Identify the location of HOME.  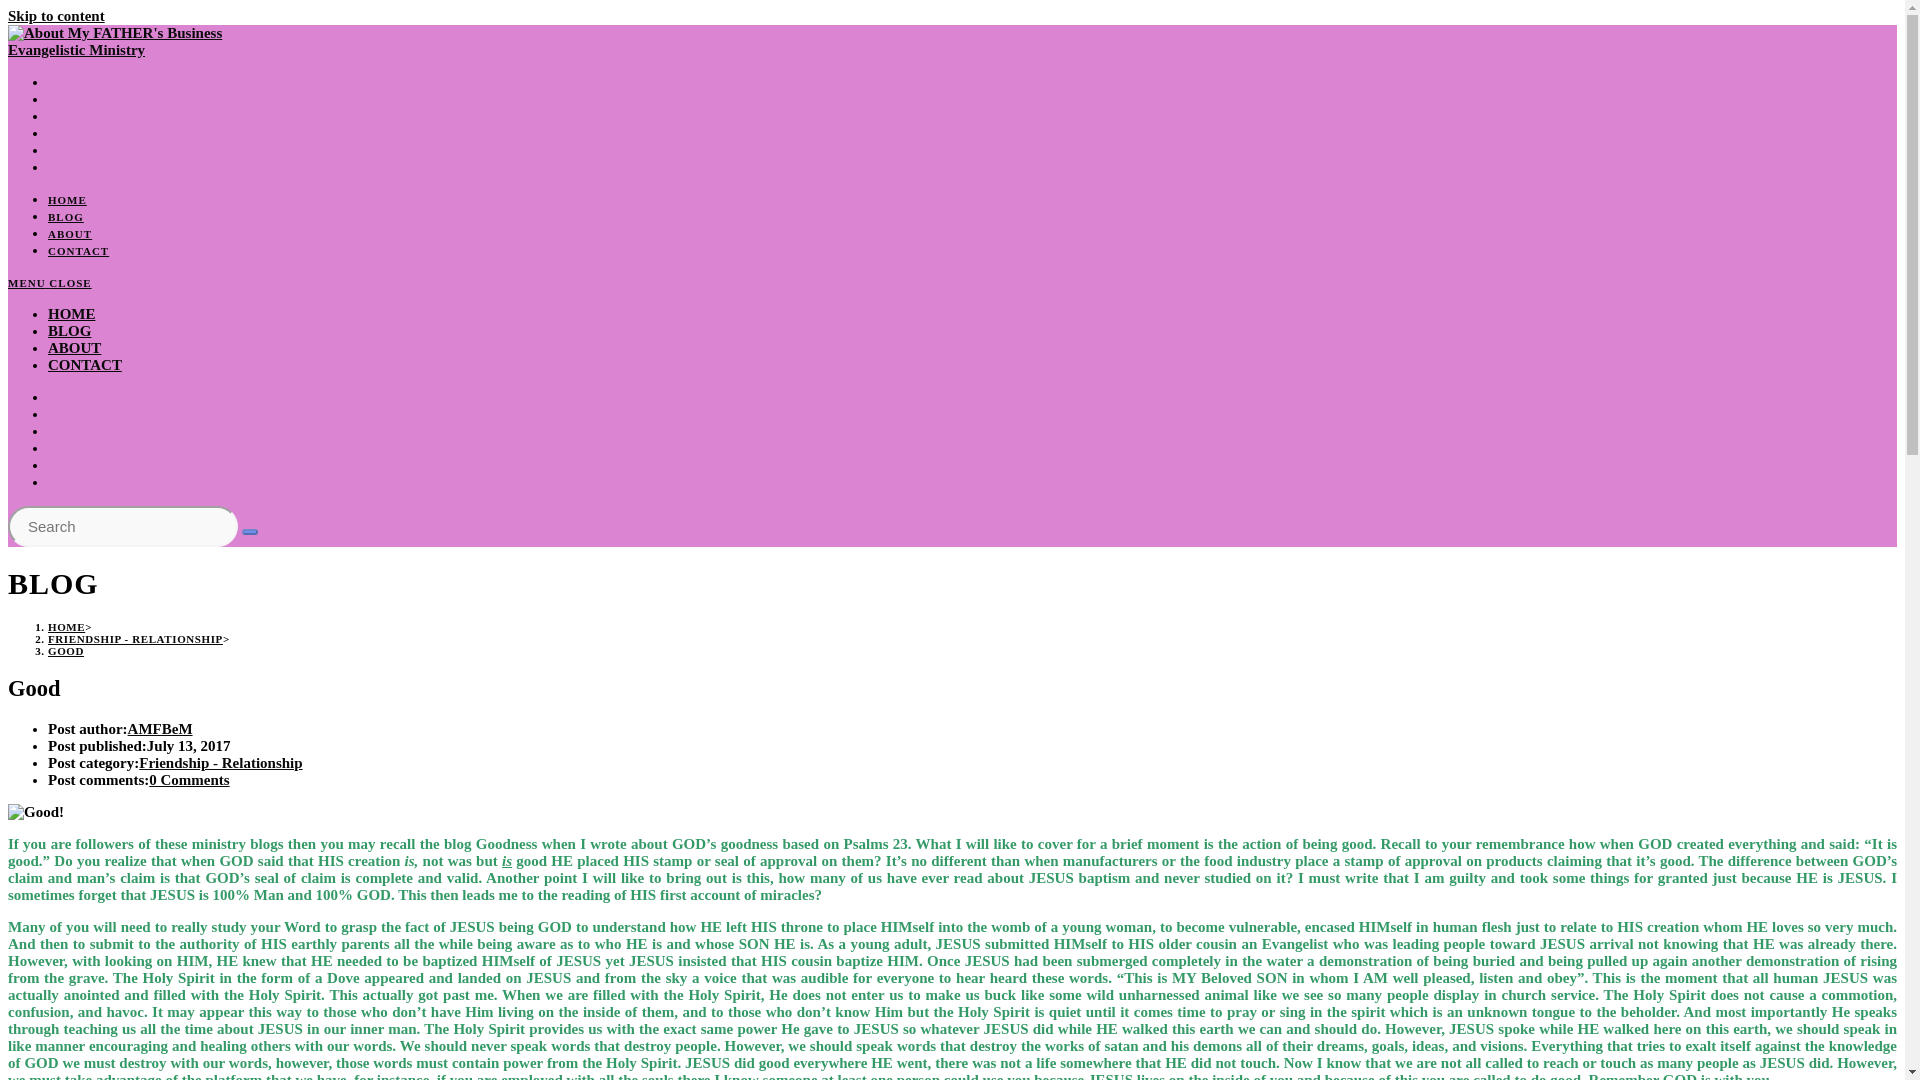
(67, 200).